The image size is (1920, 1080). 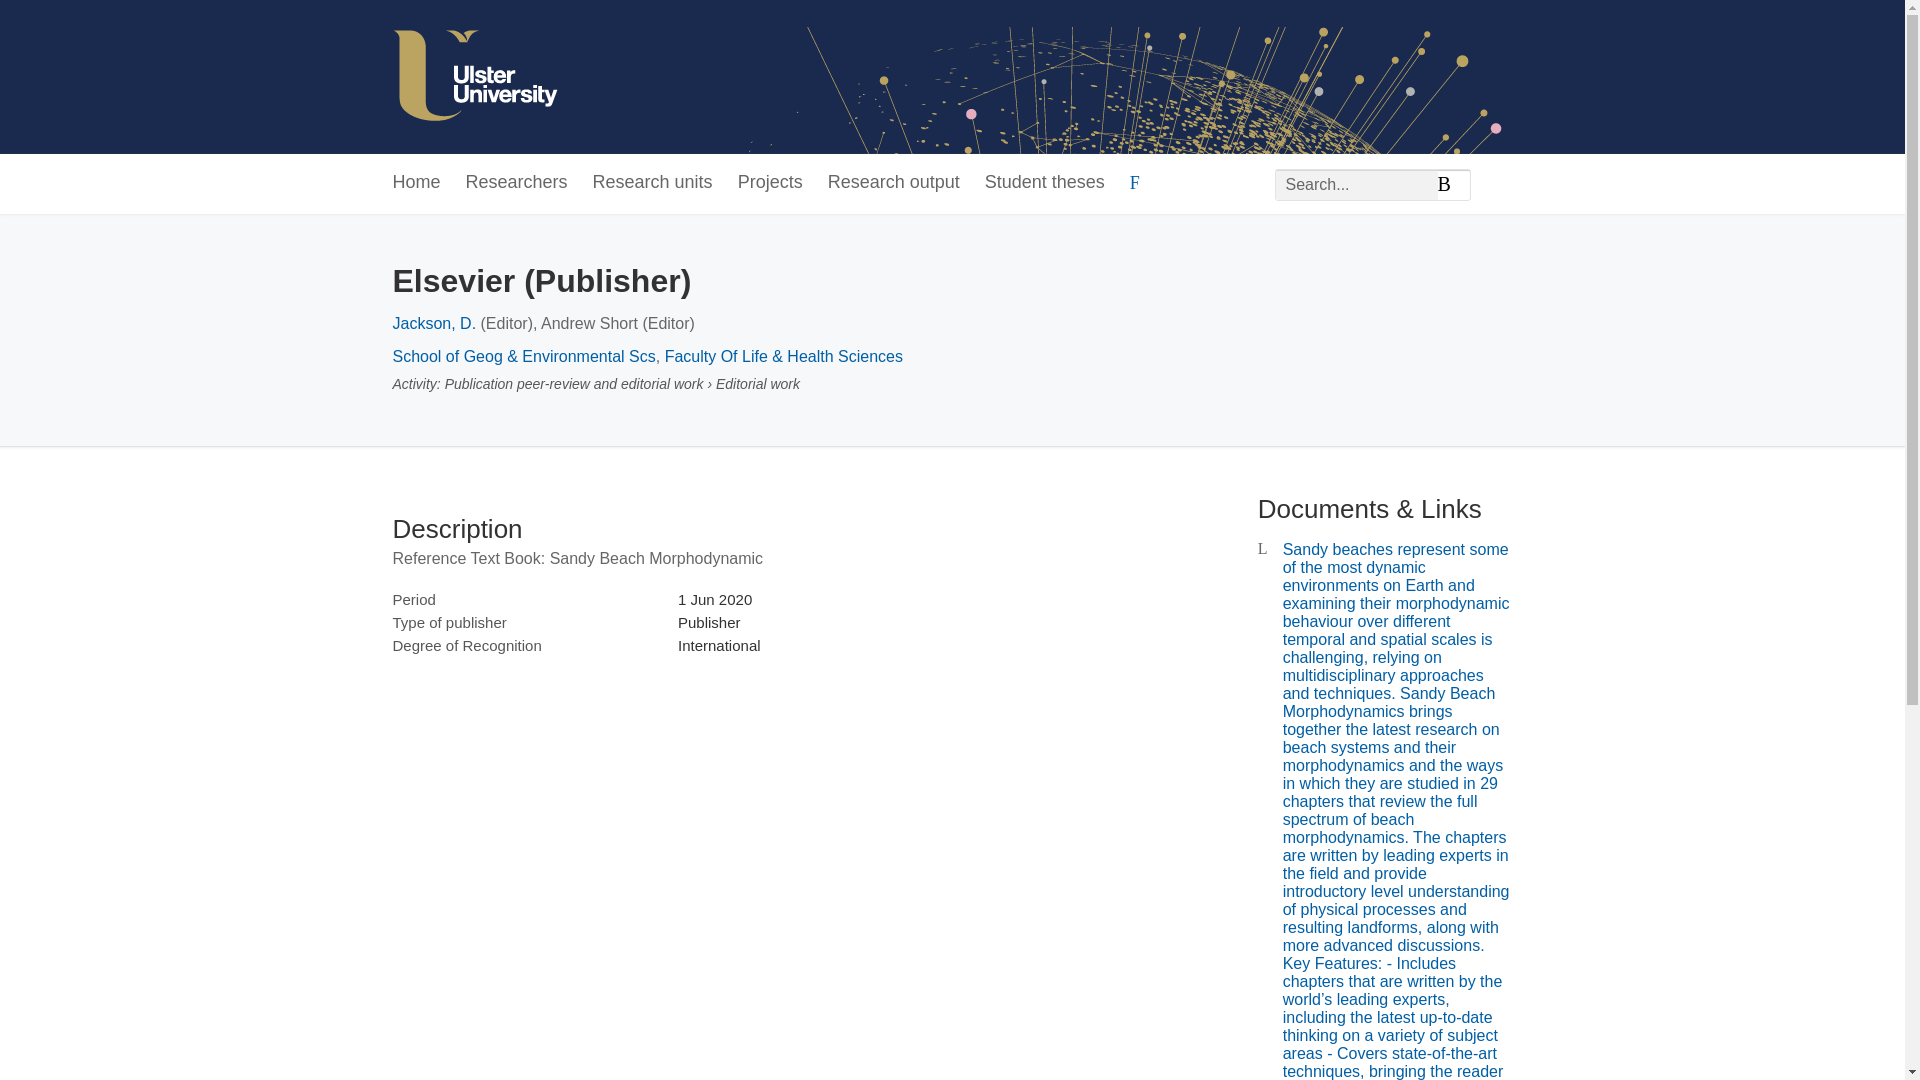 I want to click on Jackson, D., so click(x=434, y=323).